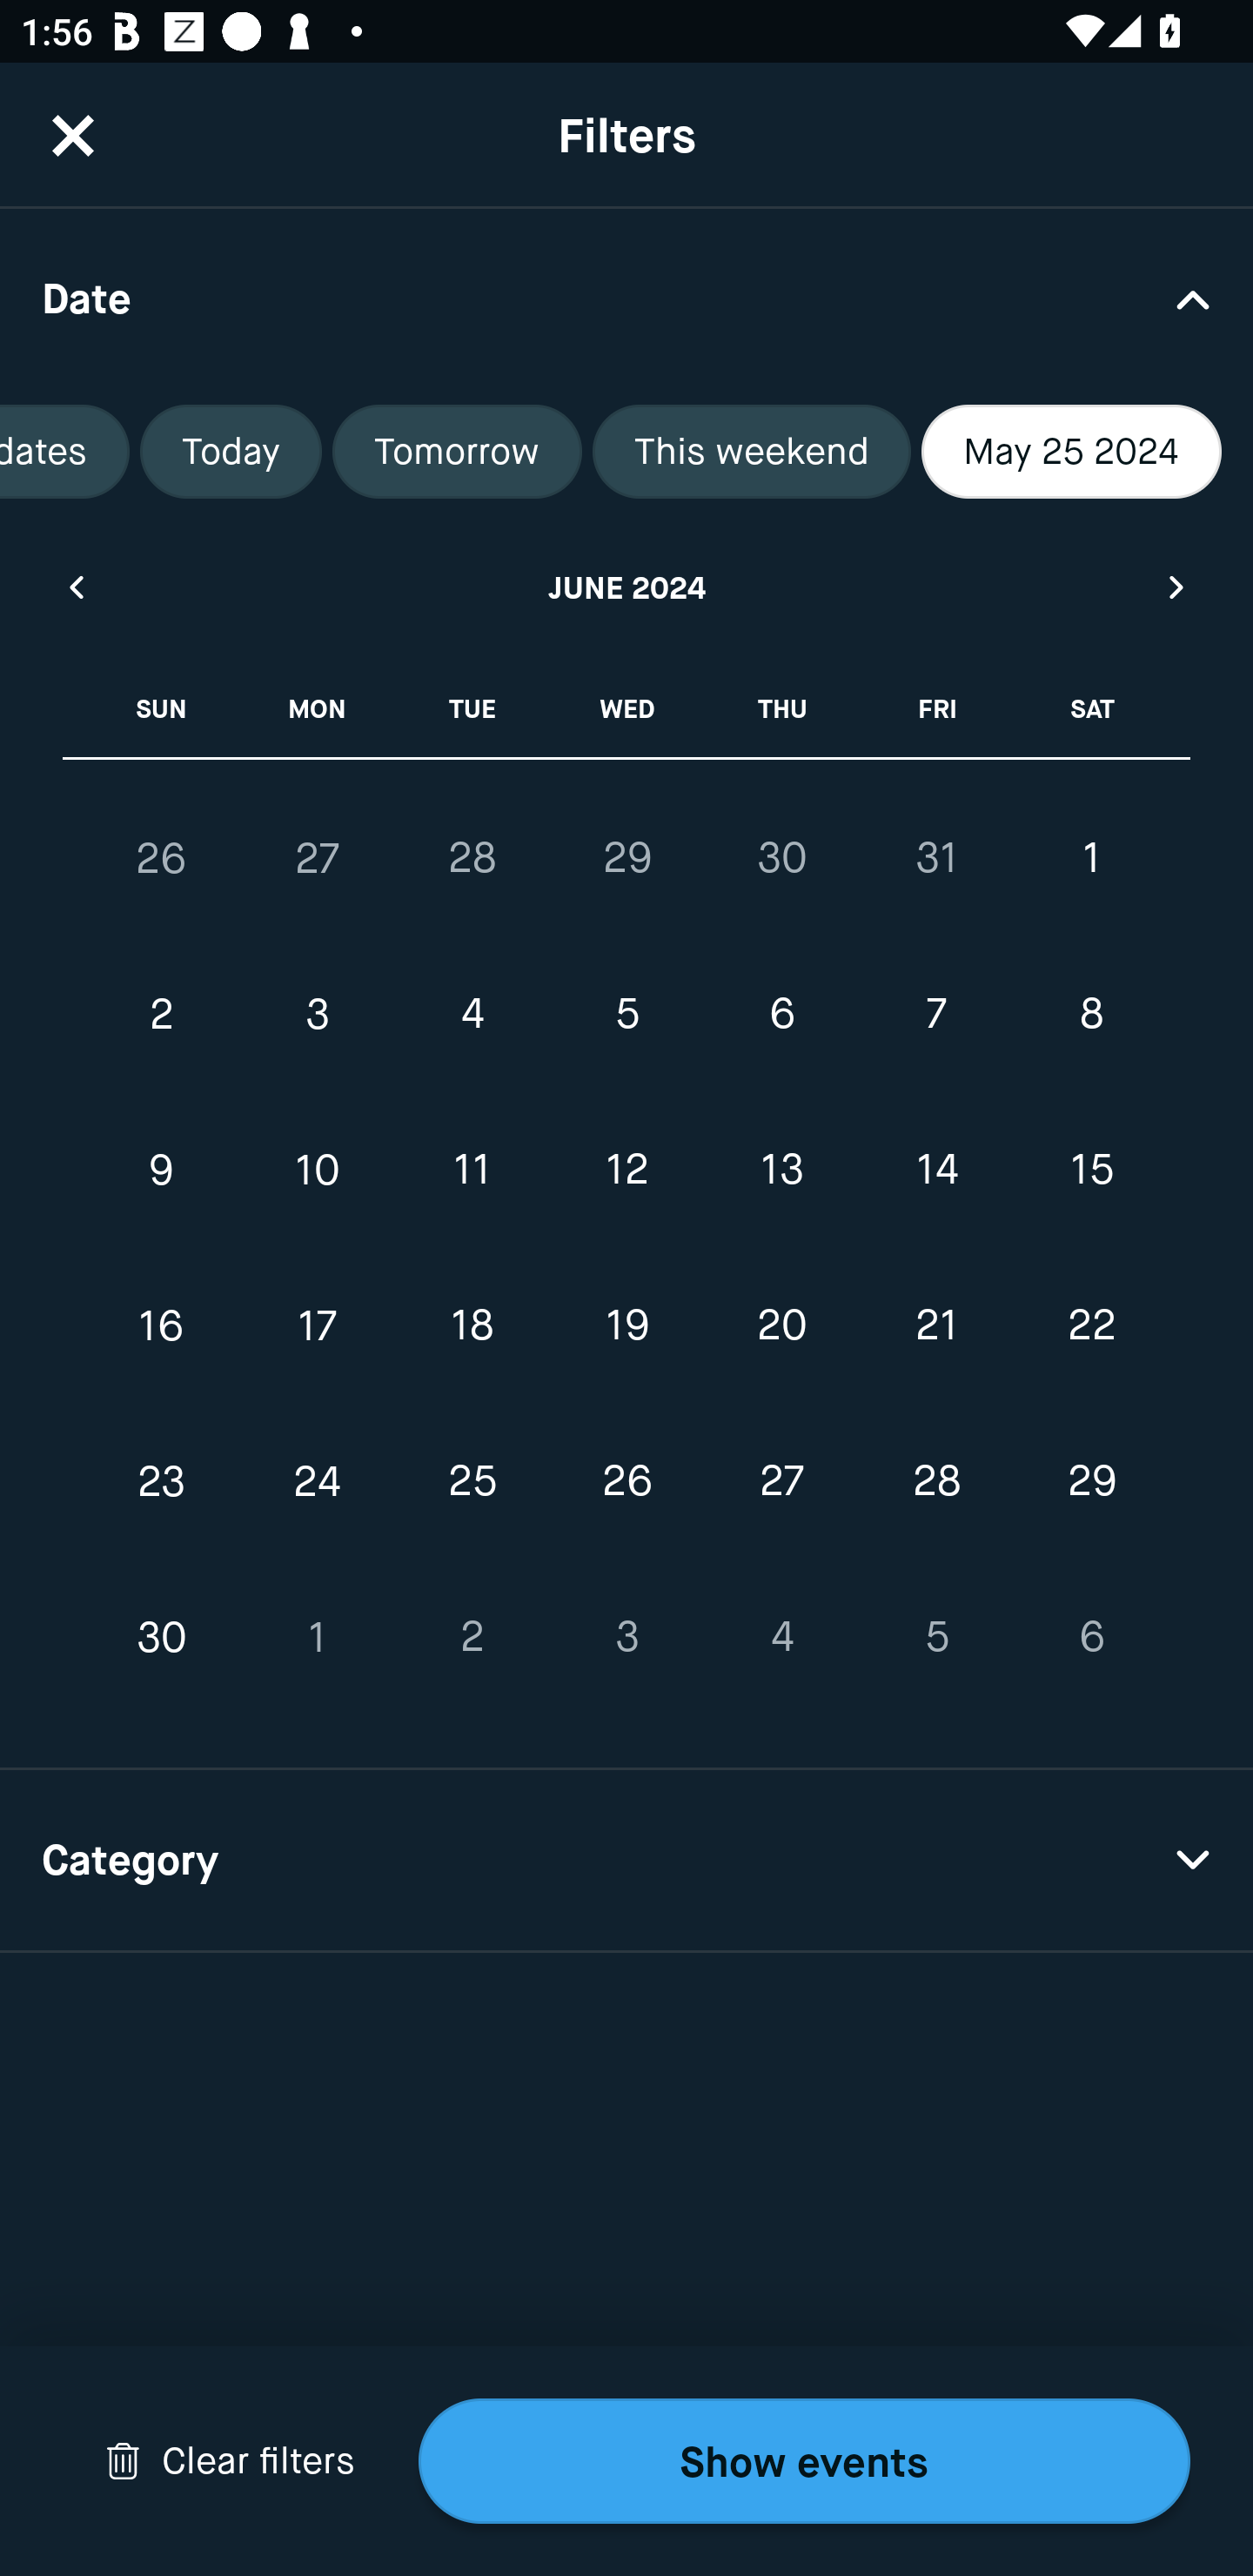 The width and height of the screenshot is (1253, 2576). Describe the element at coordinates (781, 1015) in the screenshot. I see `6` at that location.